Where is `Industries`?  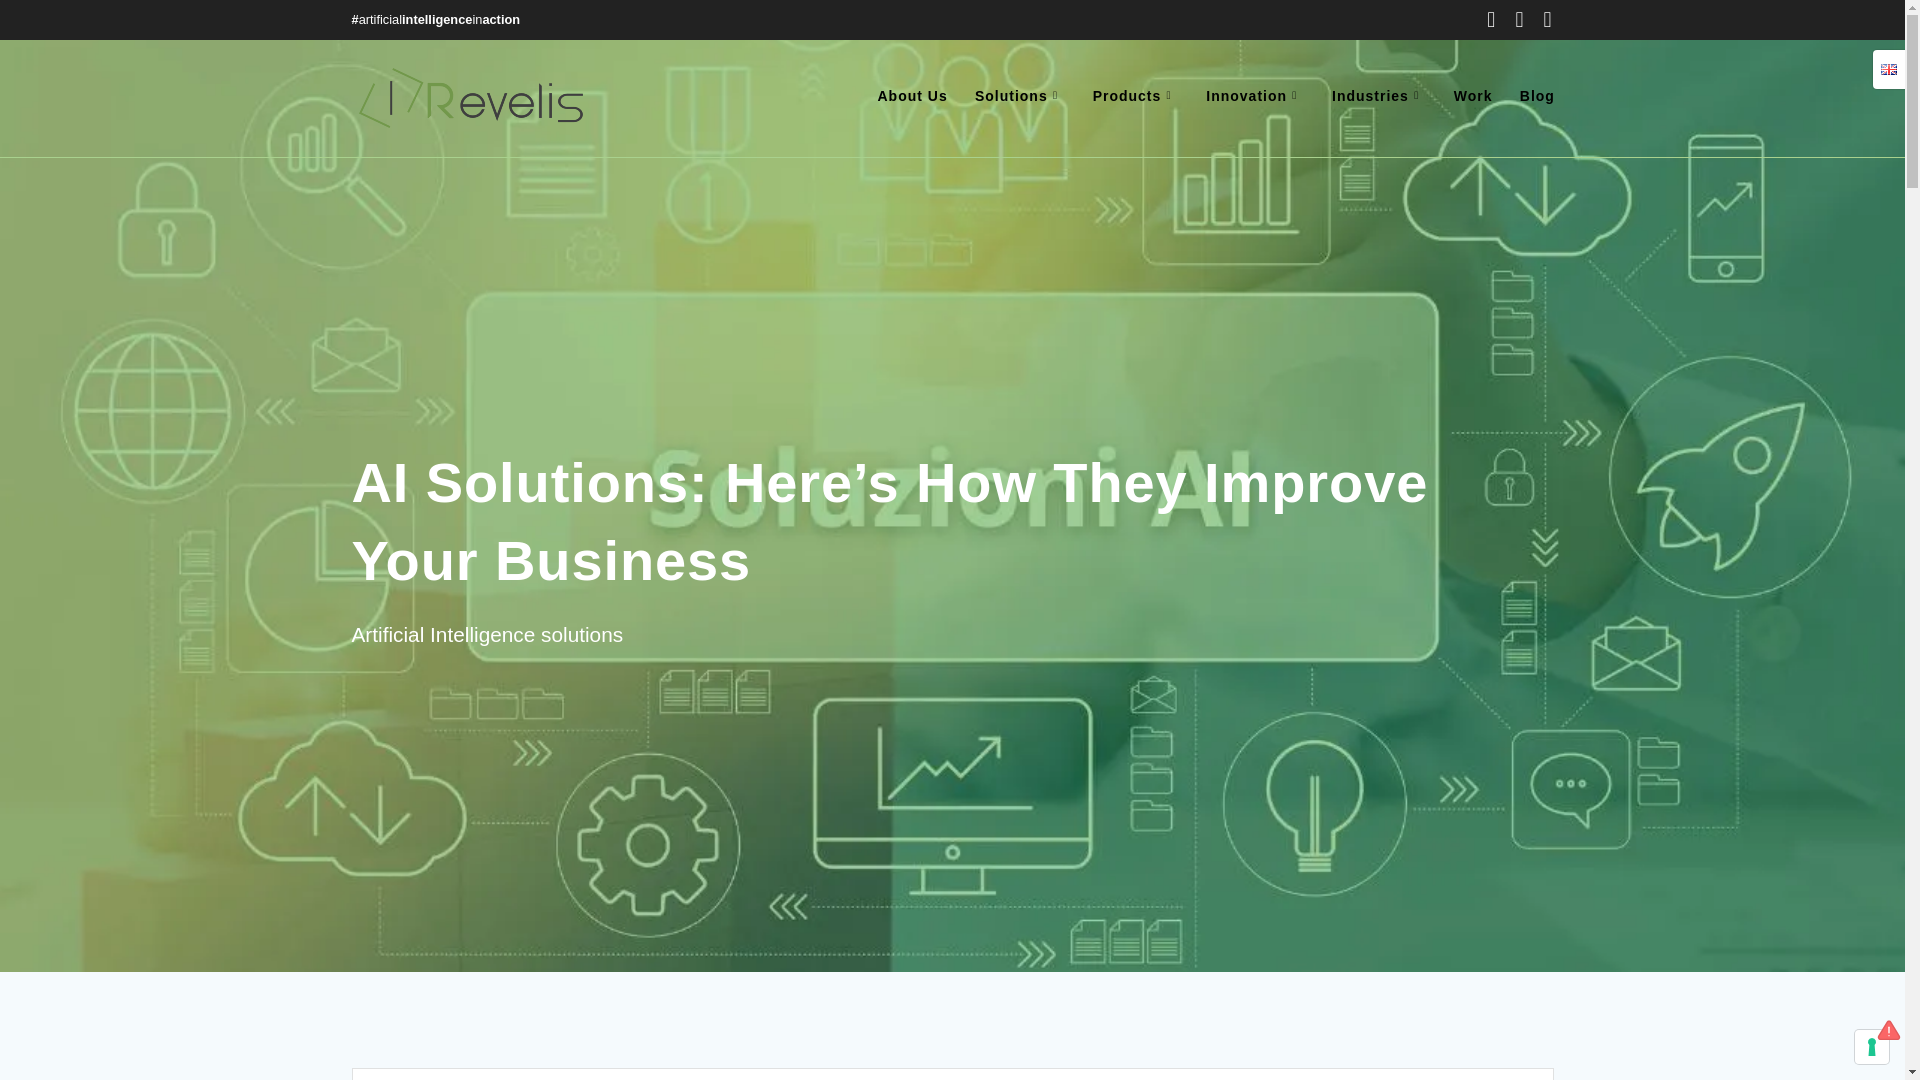 Industries is located at coordinates (1379, 98).